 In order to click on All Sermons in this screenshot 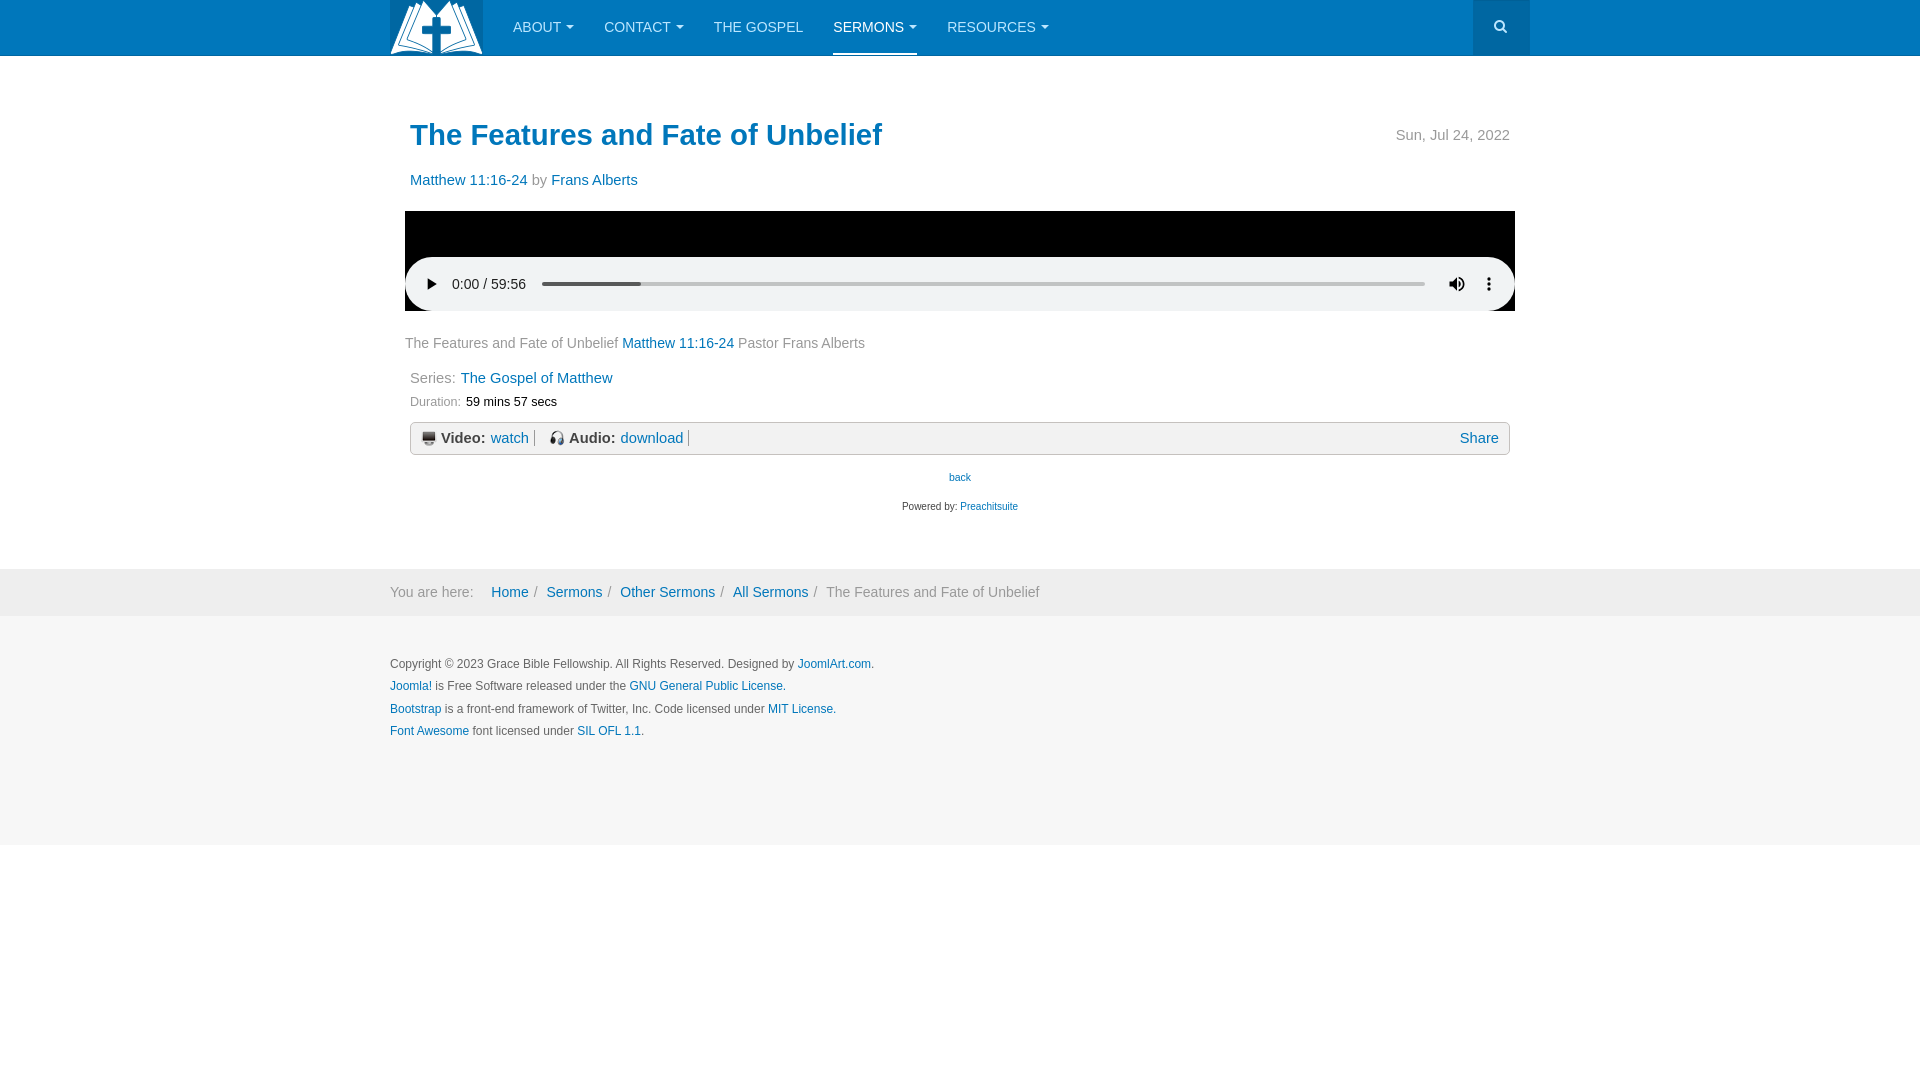, I will do `click(770, 592)`.